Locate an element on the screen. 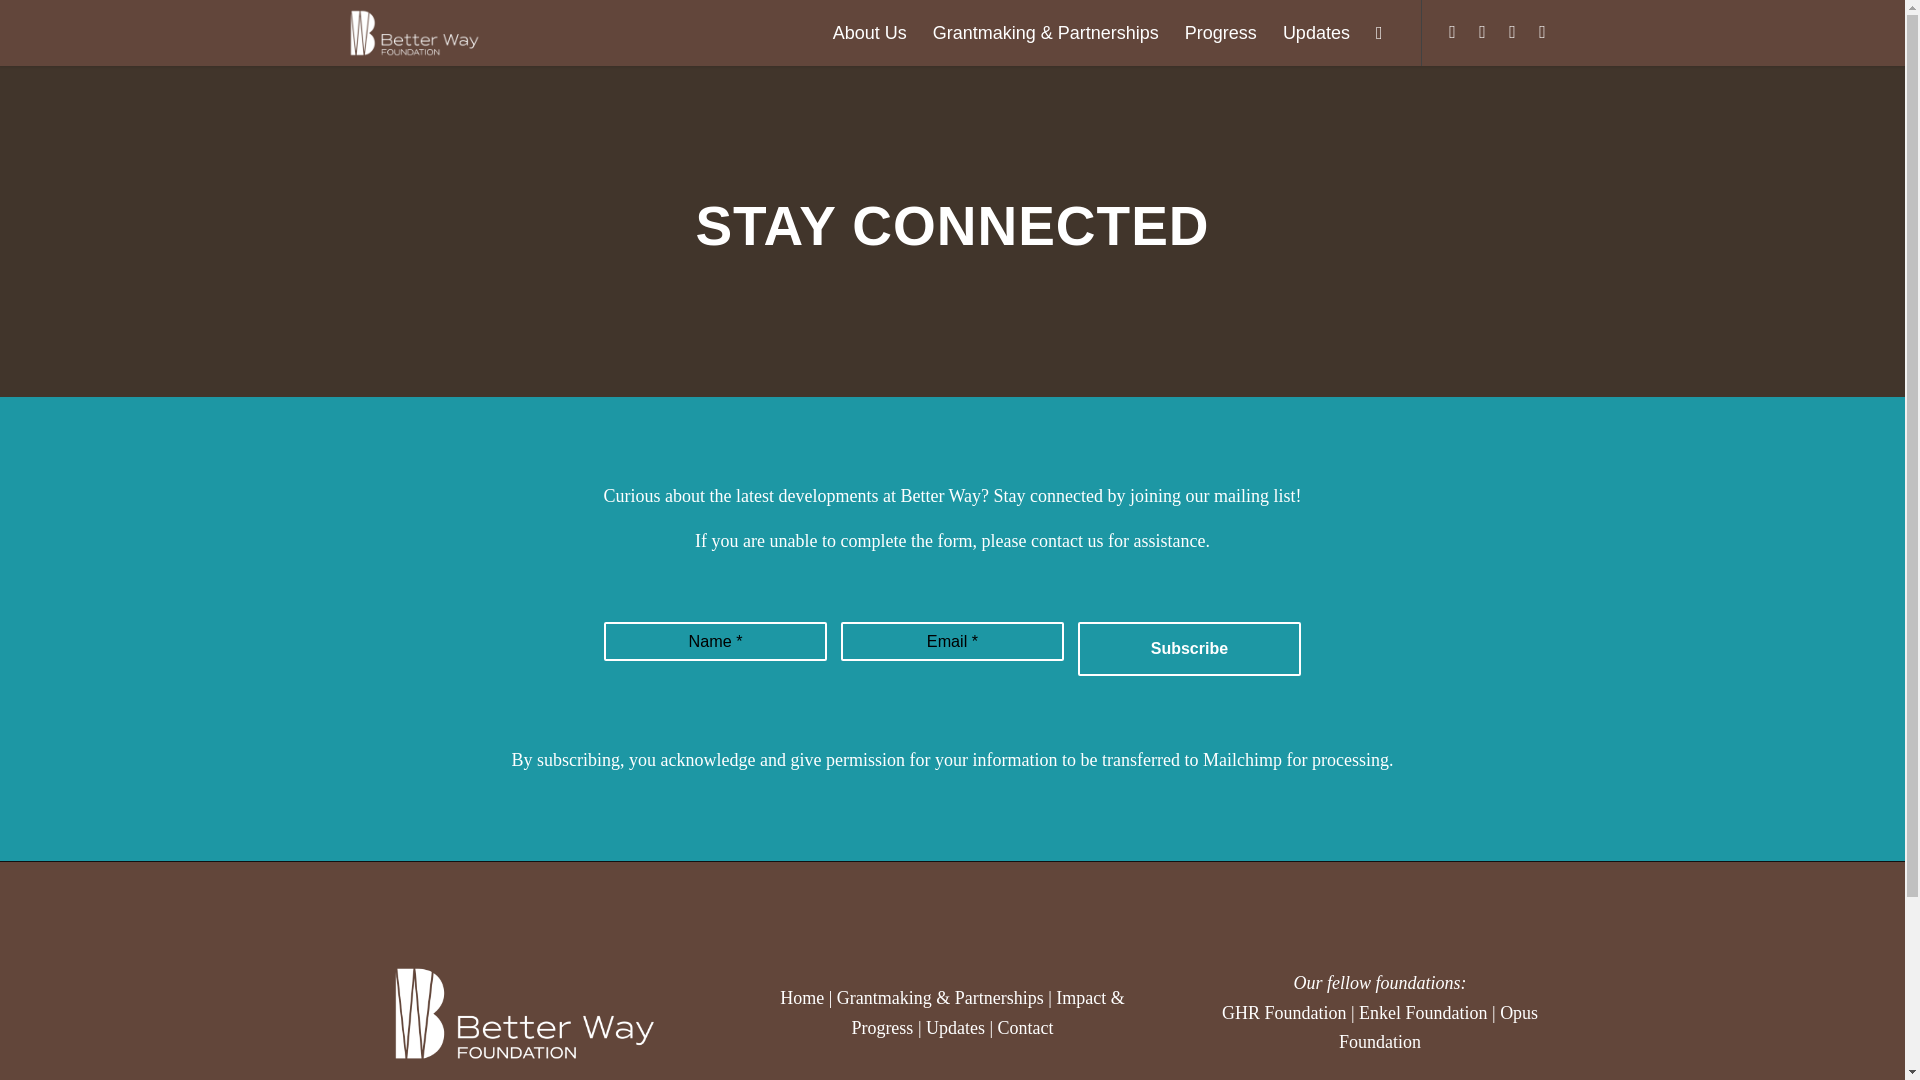 This screenshot has width=1920, height=1080. About Us is located at coordinates (869, 32).